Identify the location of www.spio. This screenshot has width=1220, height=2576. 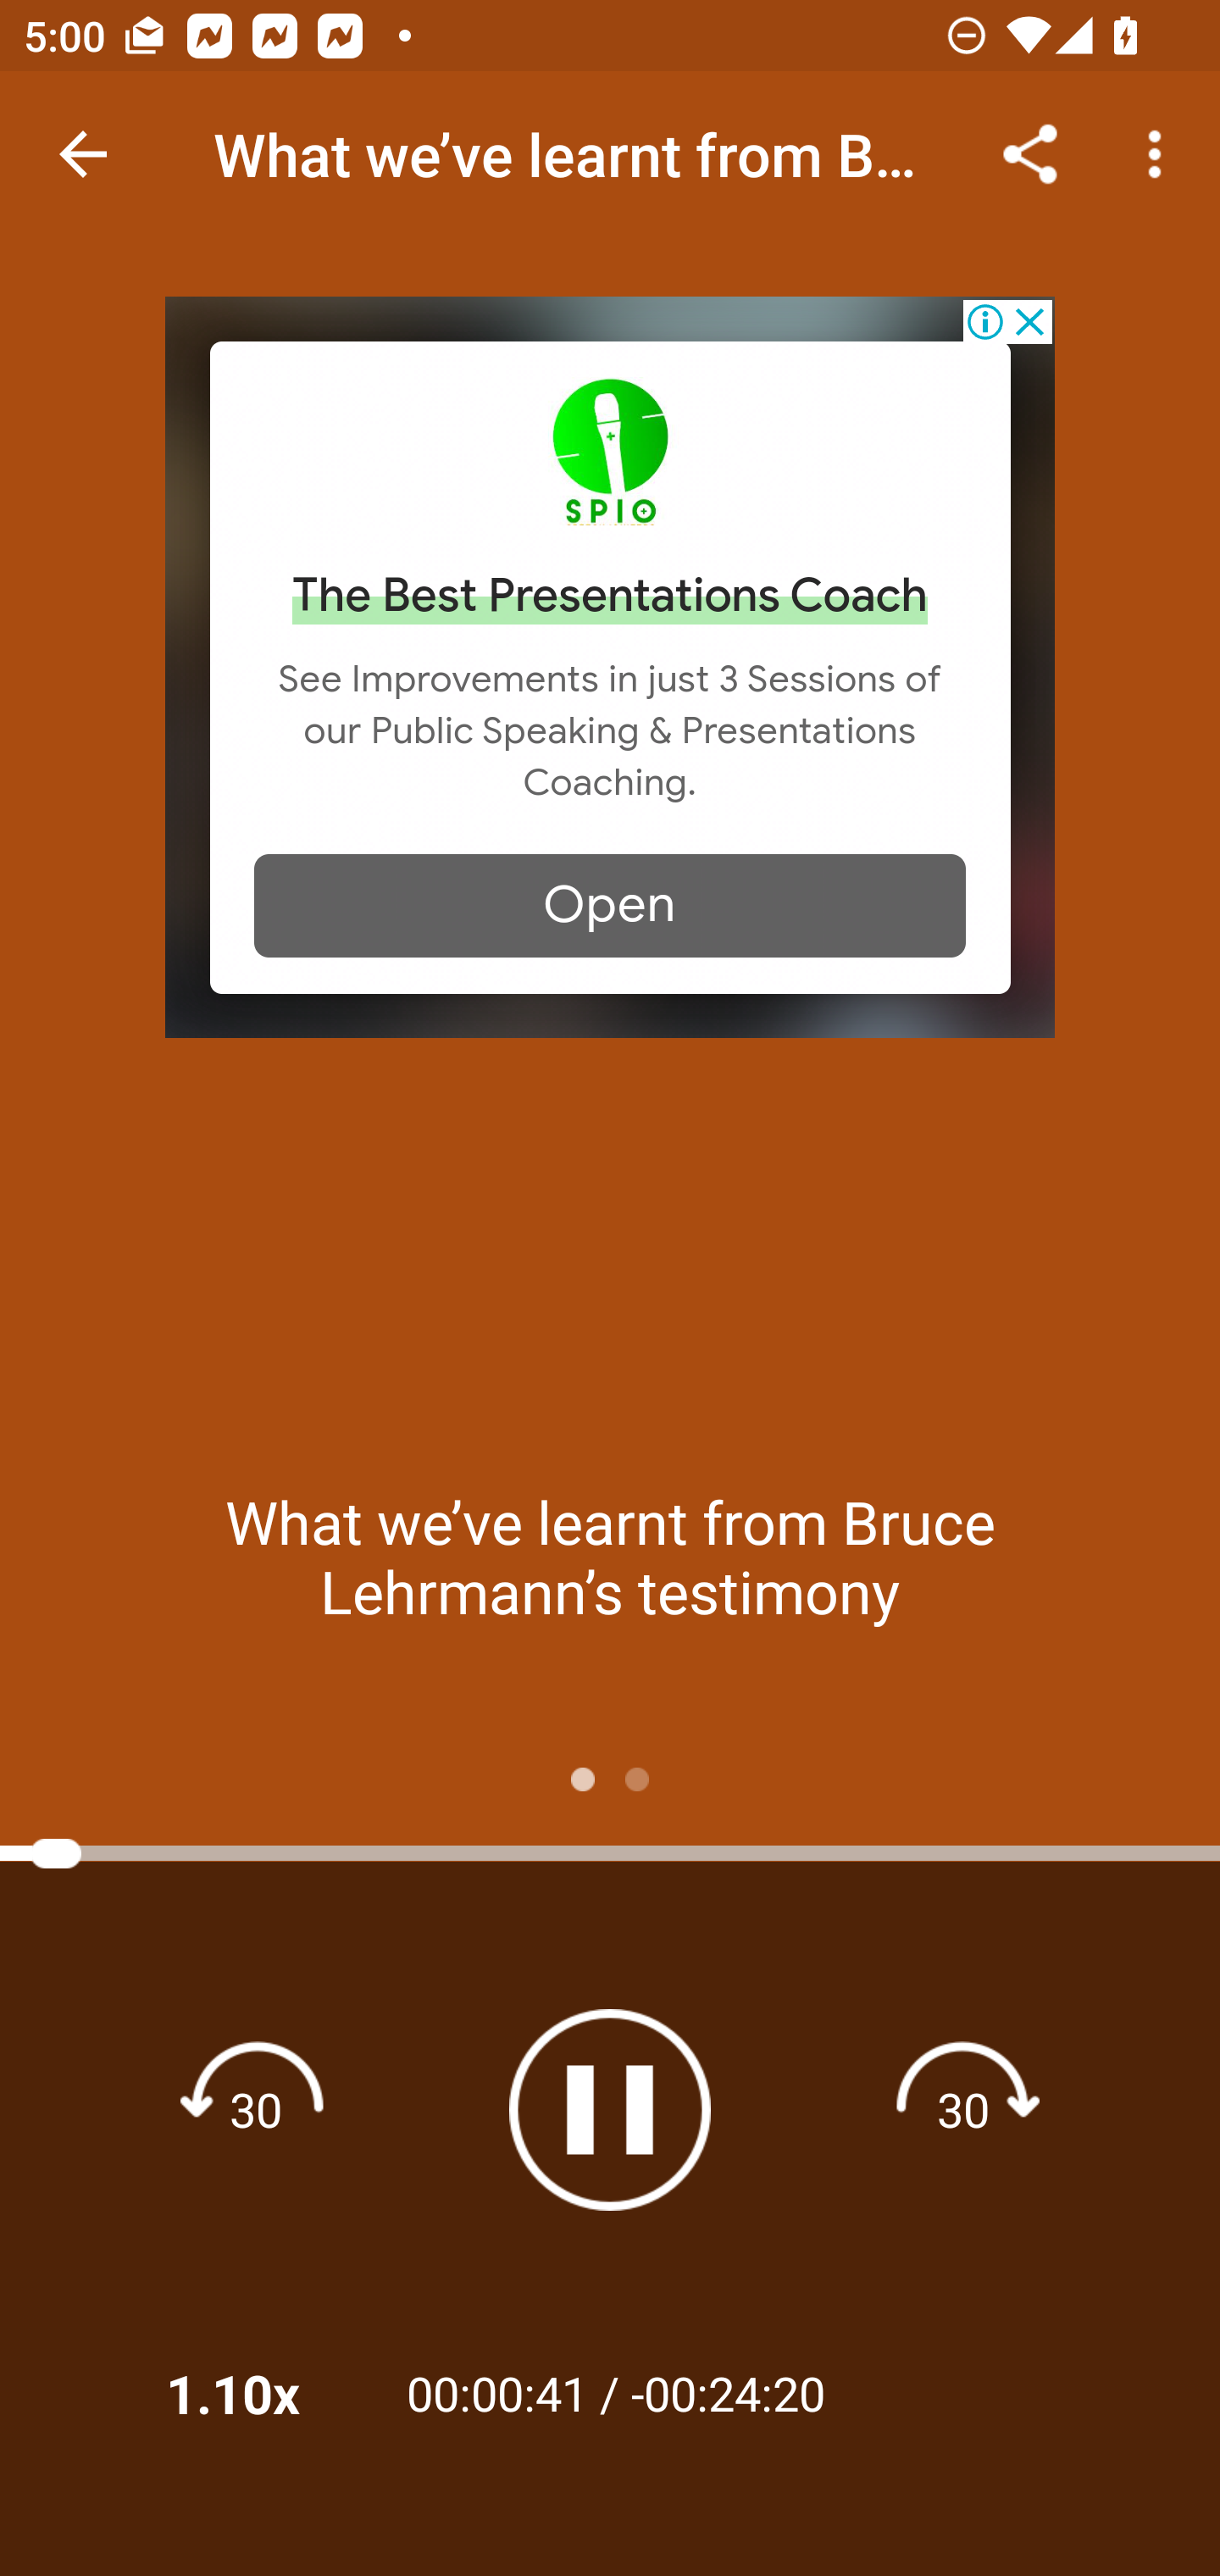
(610, 451).